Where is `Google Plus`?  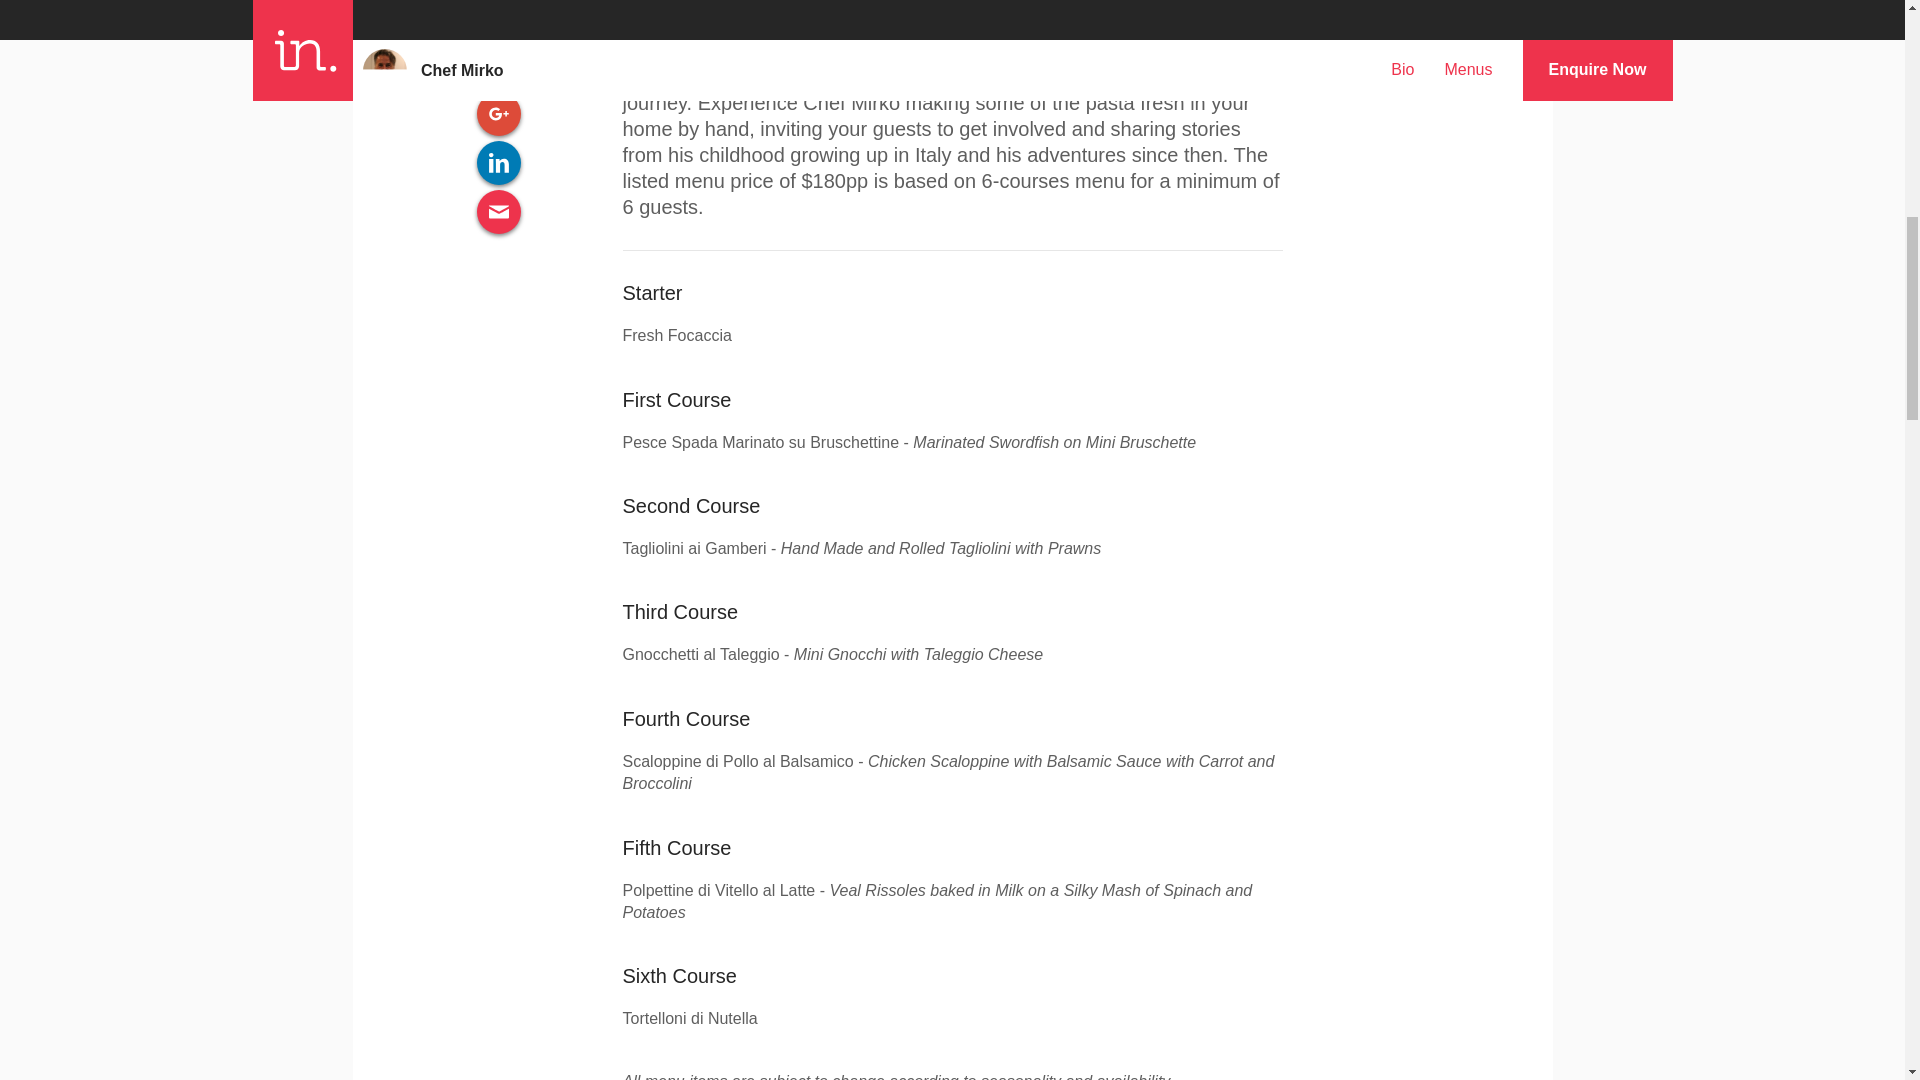
Google Plus is located at coordinates (498, 114).